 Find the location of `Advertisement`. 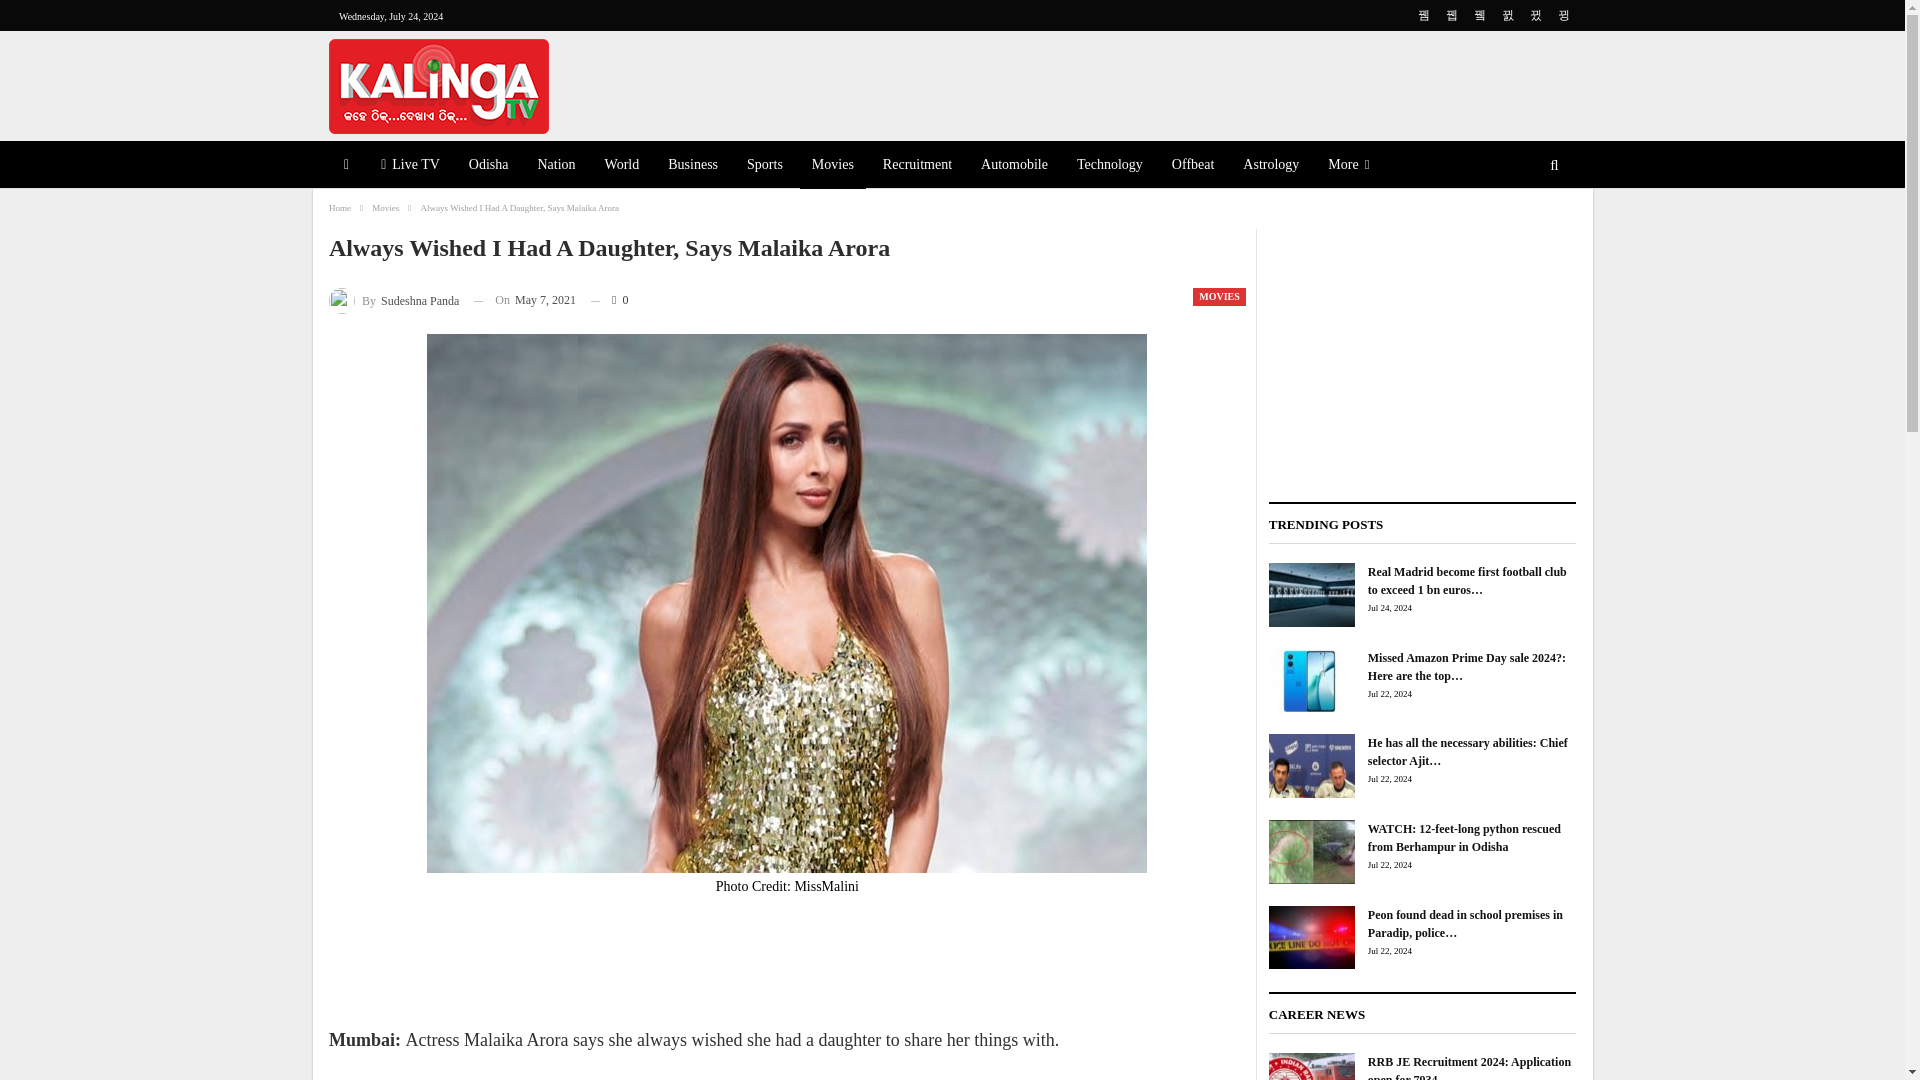

Advertisement is located at coordinates (1422, 354).